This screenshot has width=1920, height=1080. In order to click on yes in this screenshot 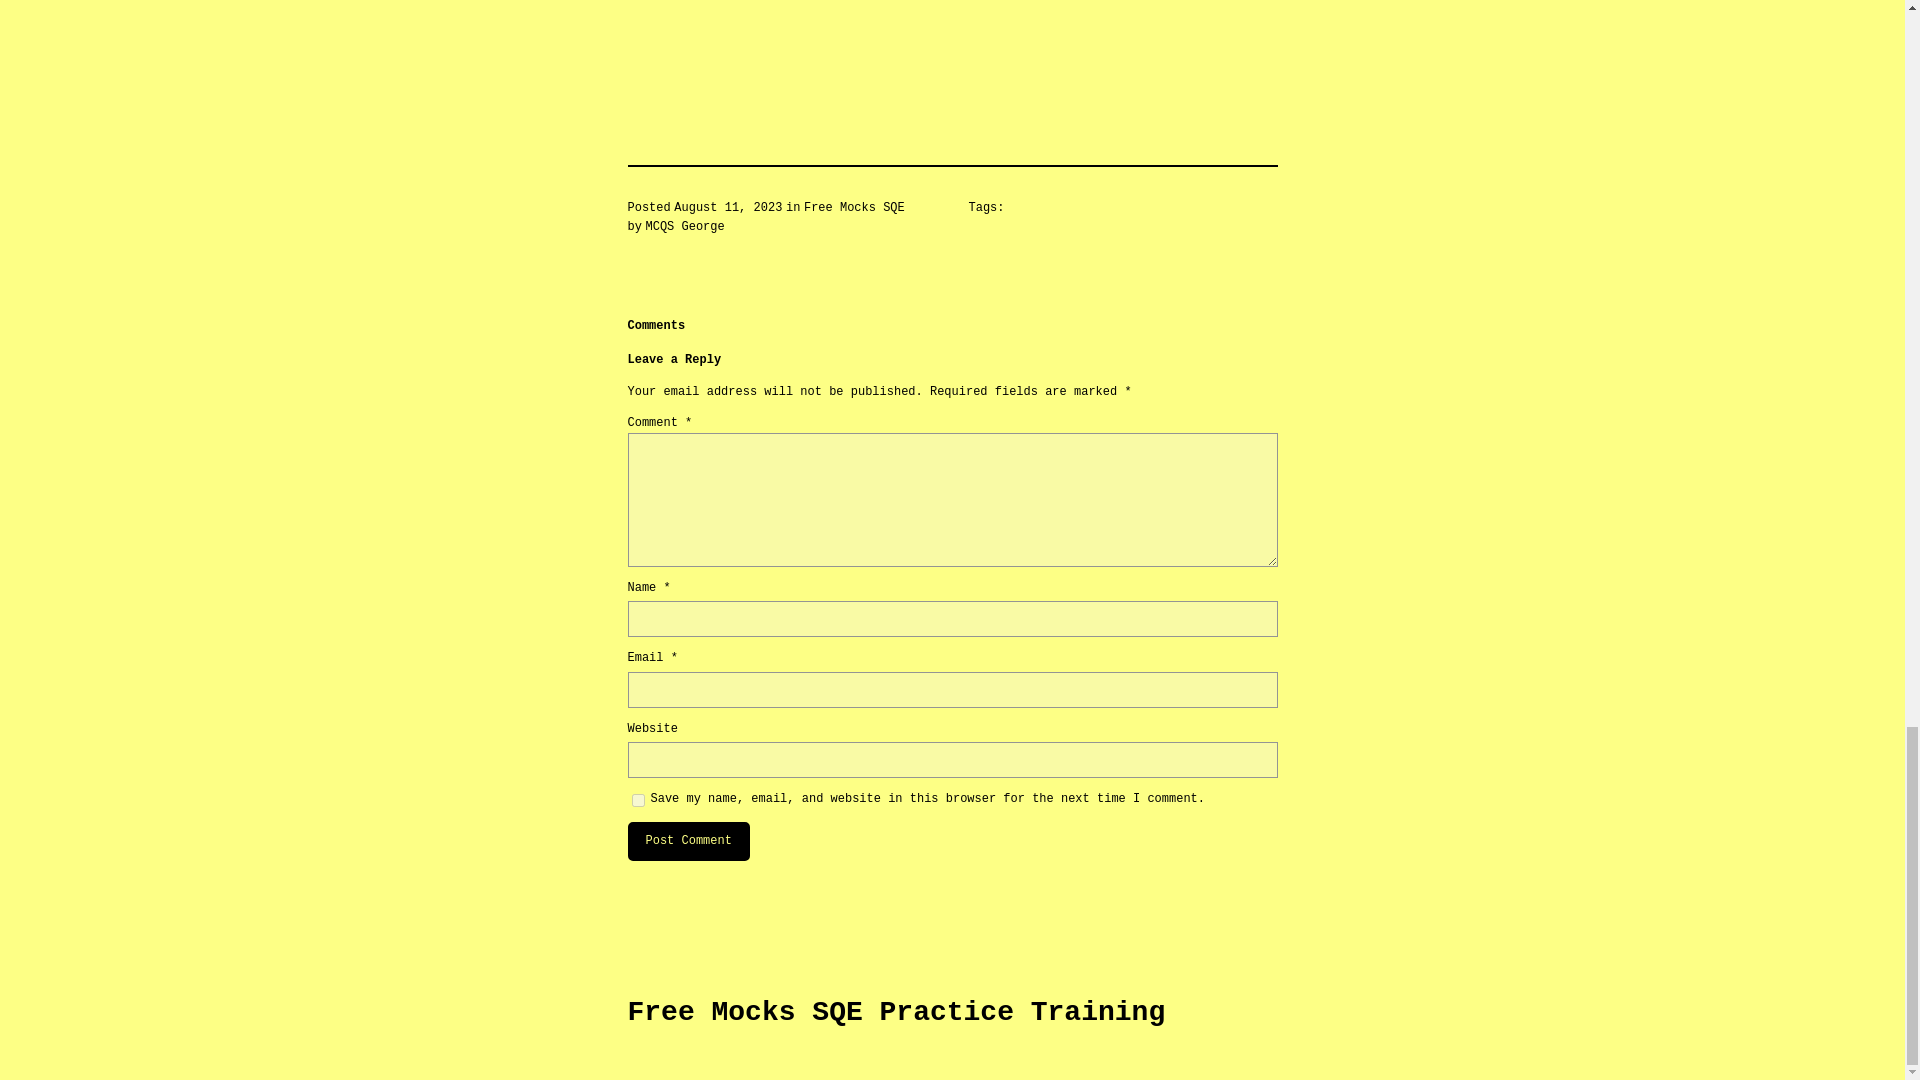, I will do `click(638, 800)`.